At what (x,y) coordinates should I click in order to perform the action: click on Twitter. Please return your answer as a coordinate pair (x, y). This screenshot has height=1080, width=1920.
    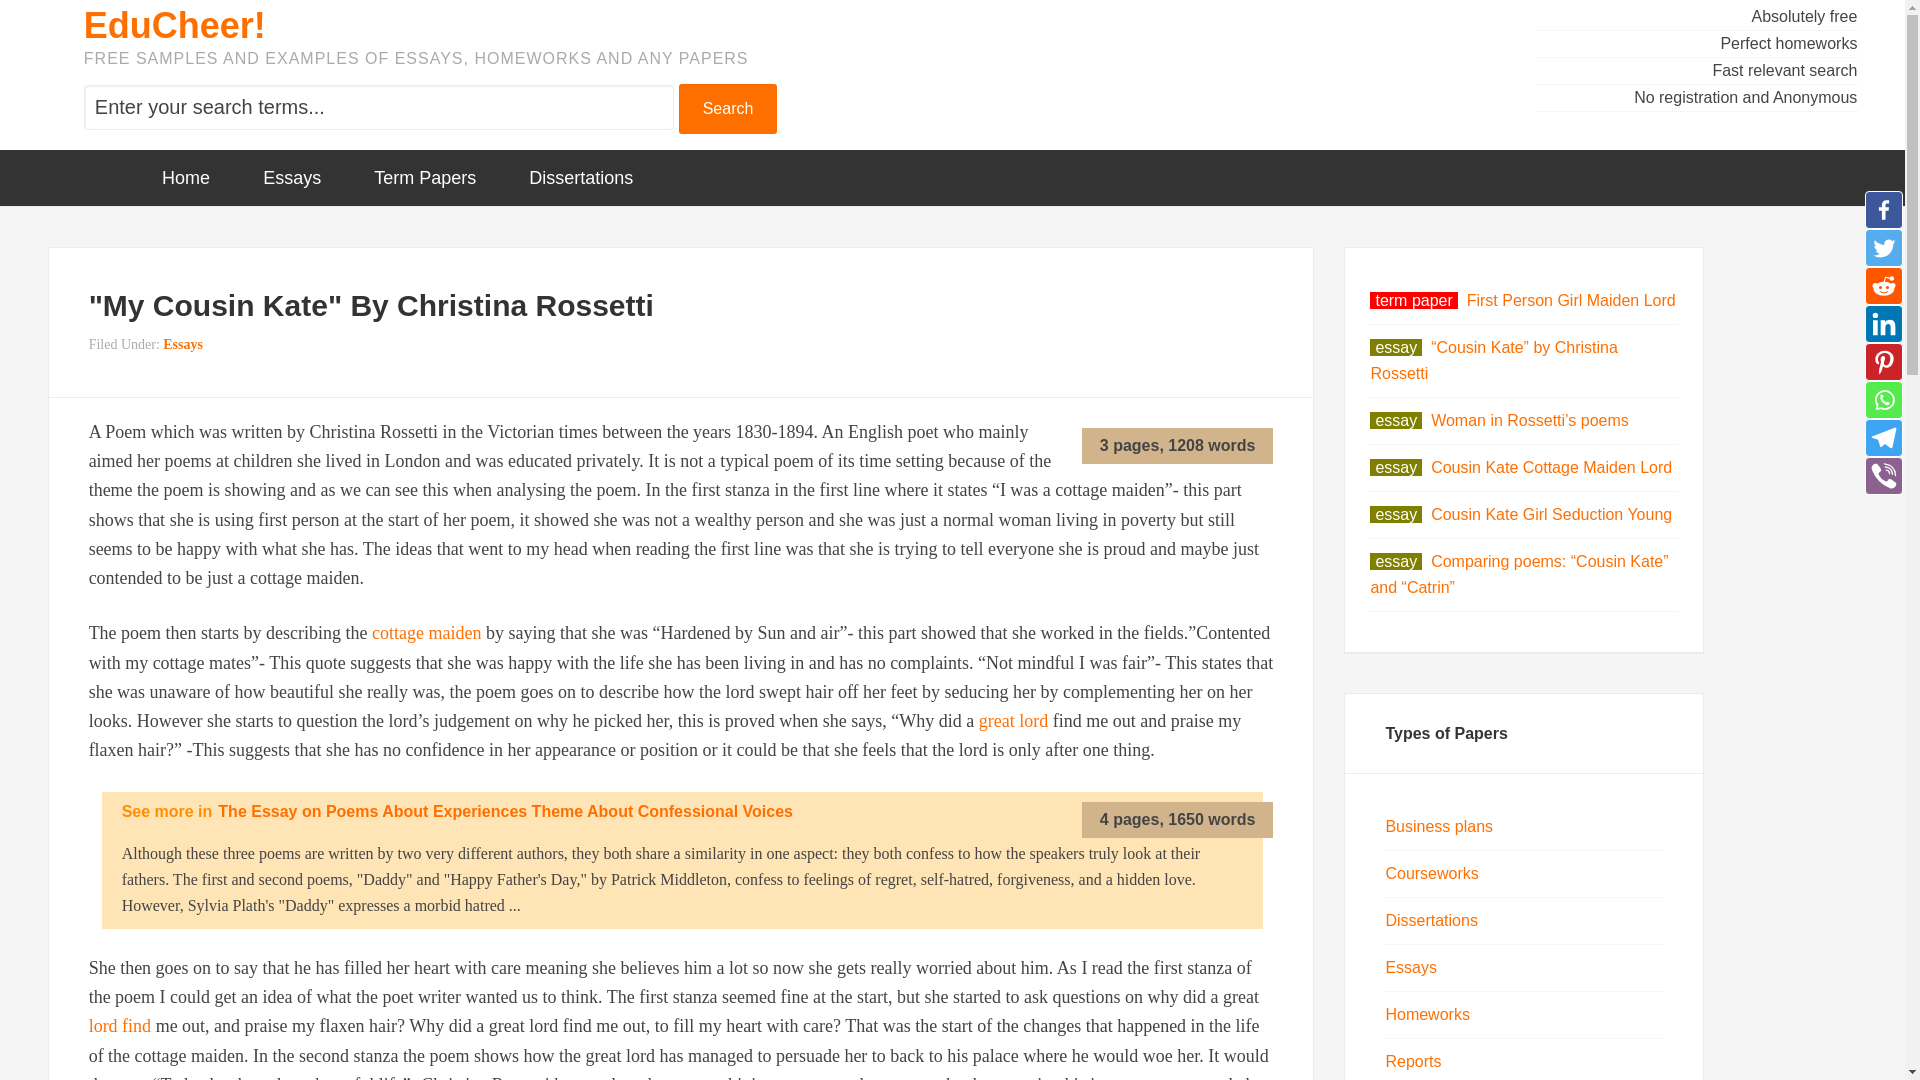
    Looking at the image, I should click on (1883, 247).